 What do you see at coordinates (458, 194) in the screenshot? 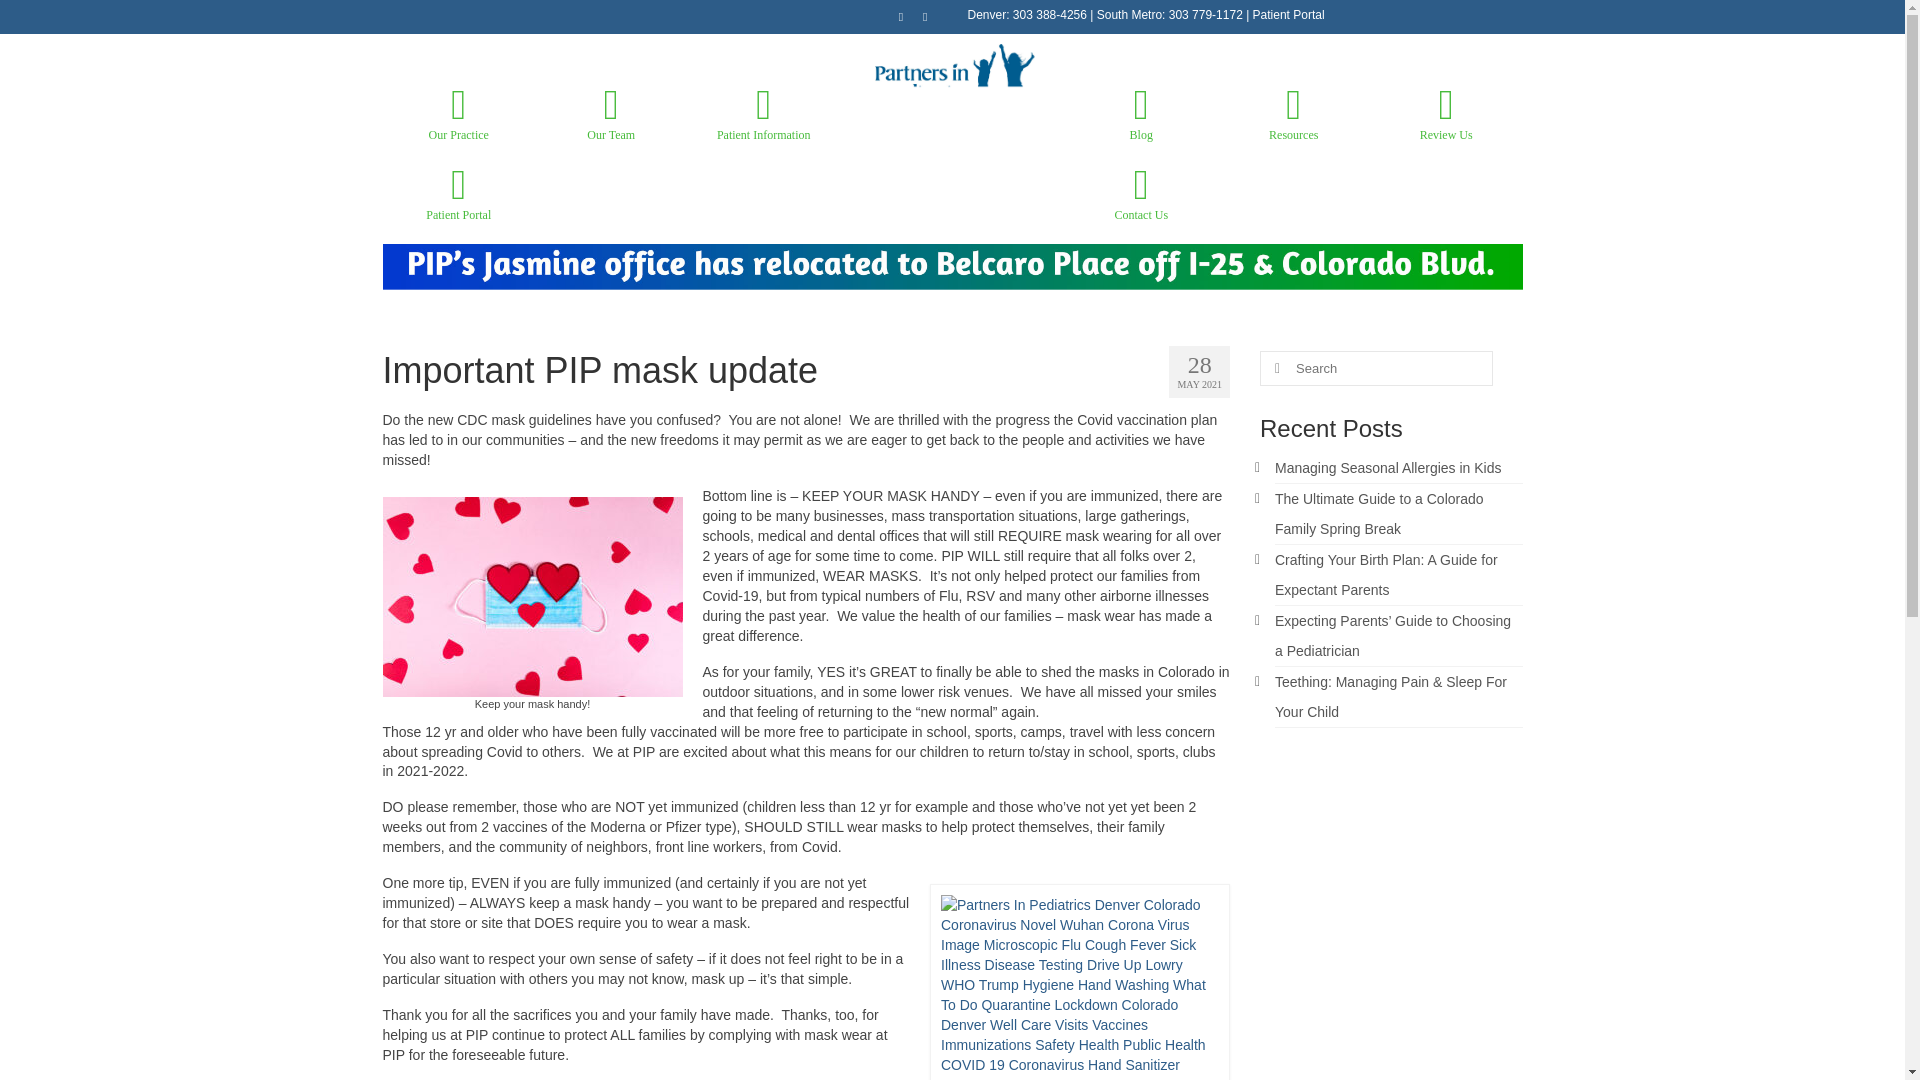
I see `Patient Portal` at bounding box center [458, 194].